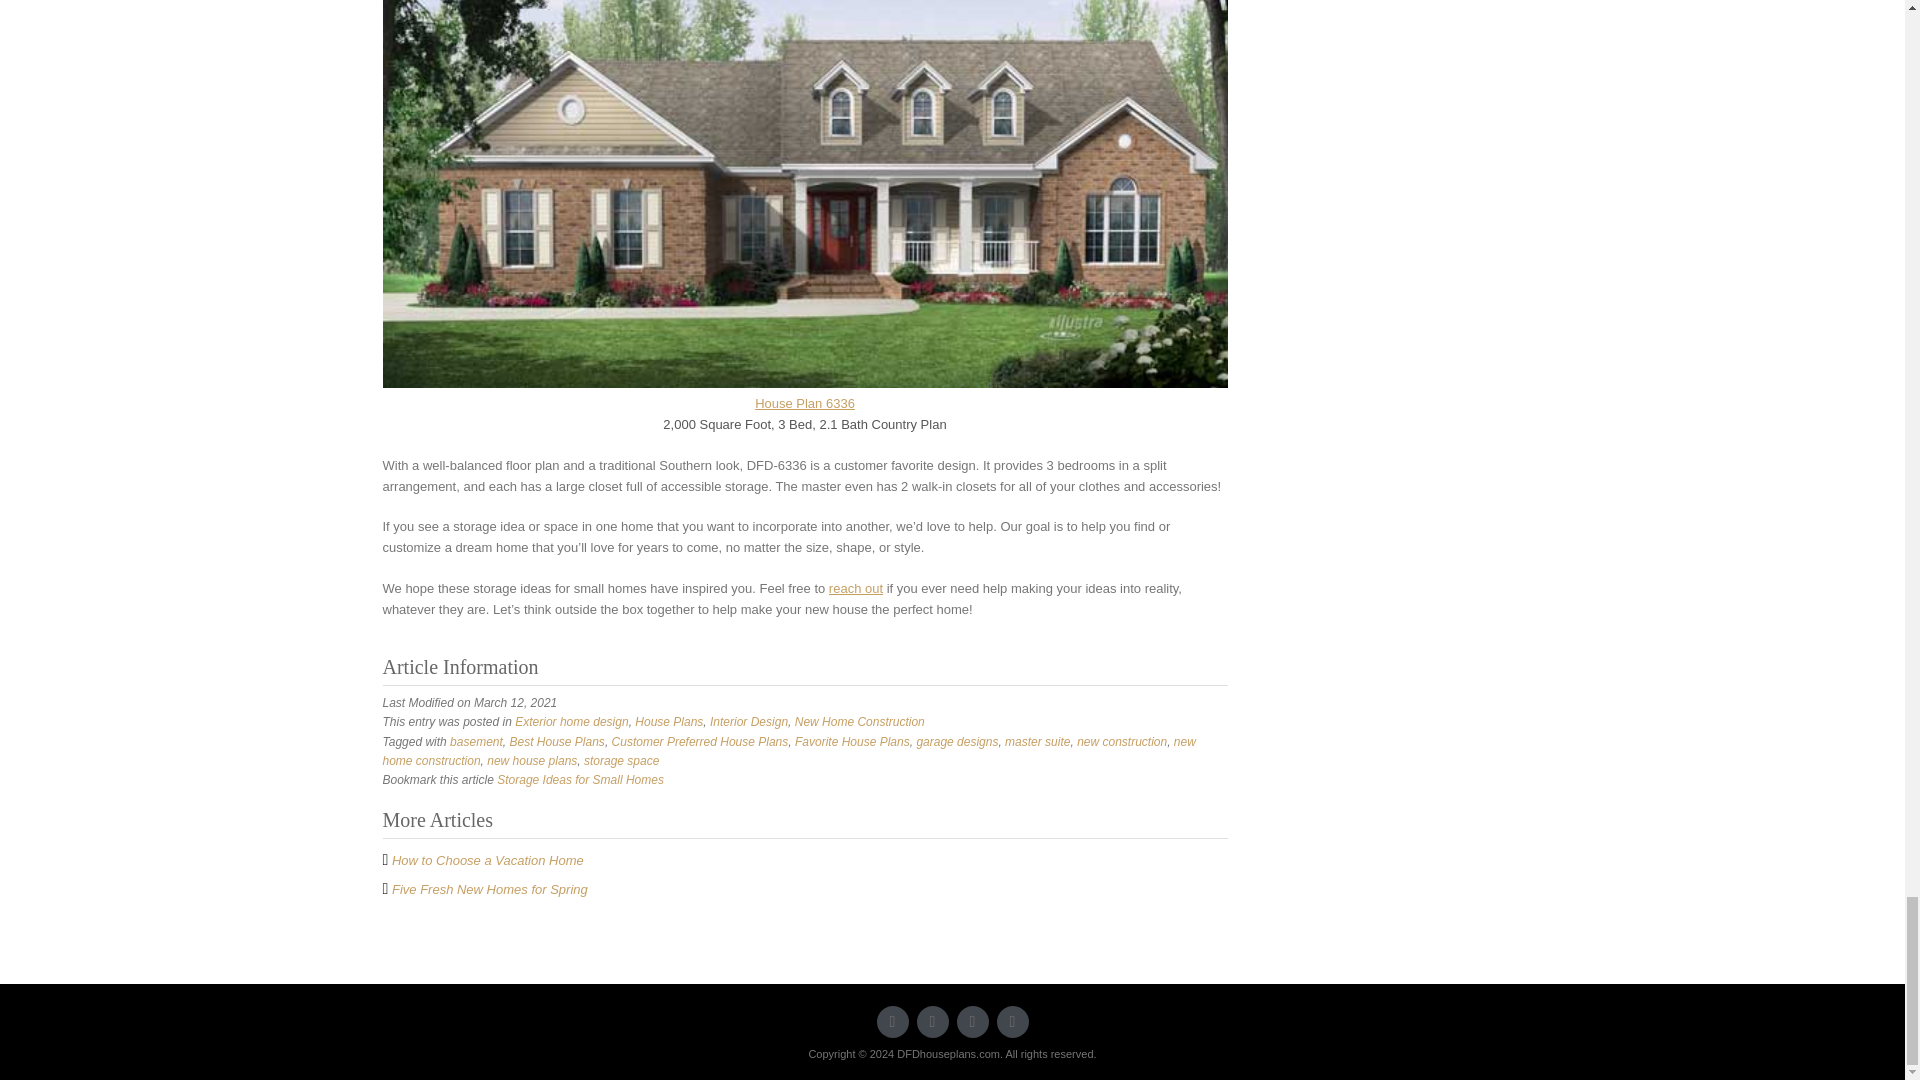  What do you see at coordinates (856, 588) in the screenshot?
I see `reach out` at bounding box center [856, 588].